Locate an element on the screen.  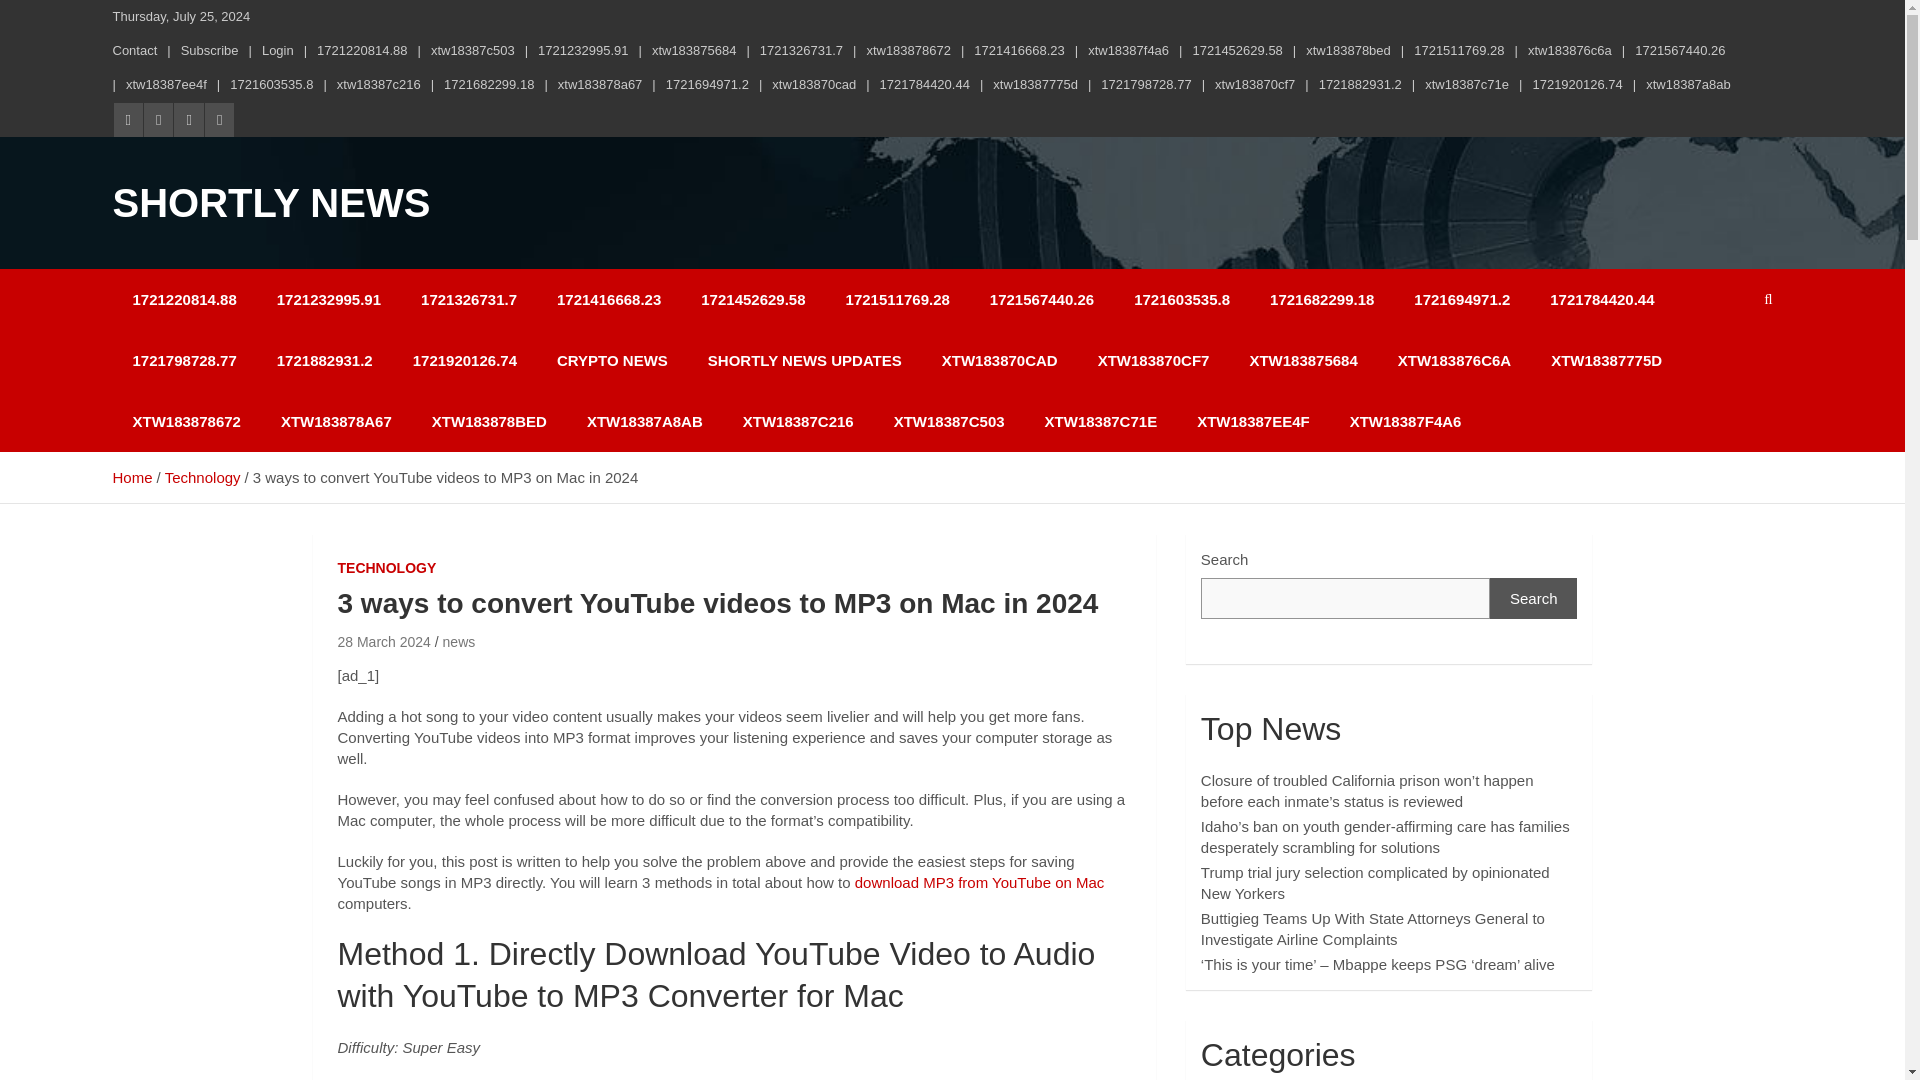
1721798728.77 is located at coordinates (1145, 84).